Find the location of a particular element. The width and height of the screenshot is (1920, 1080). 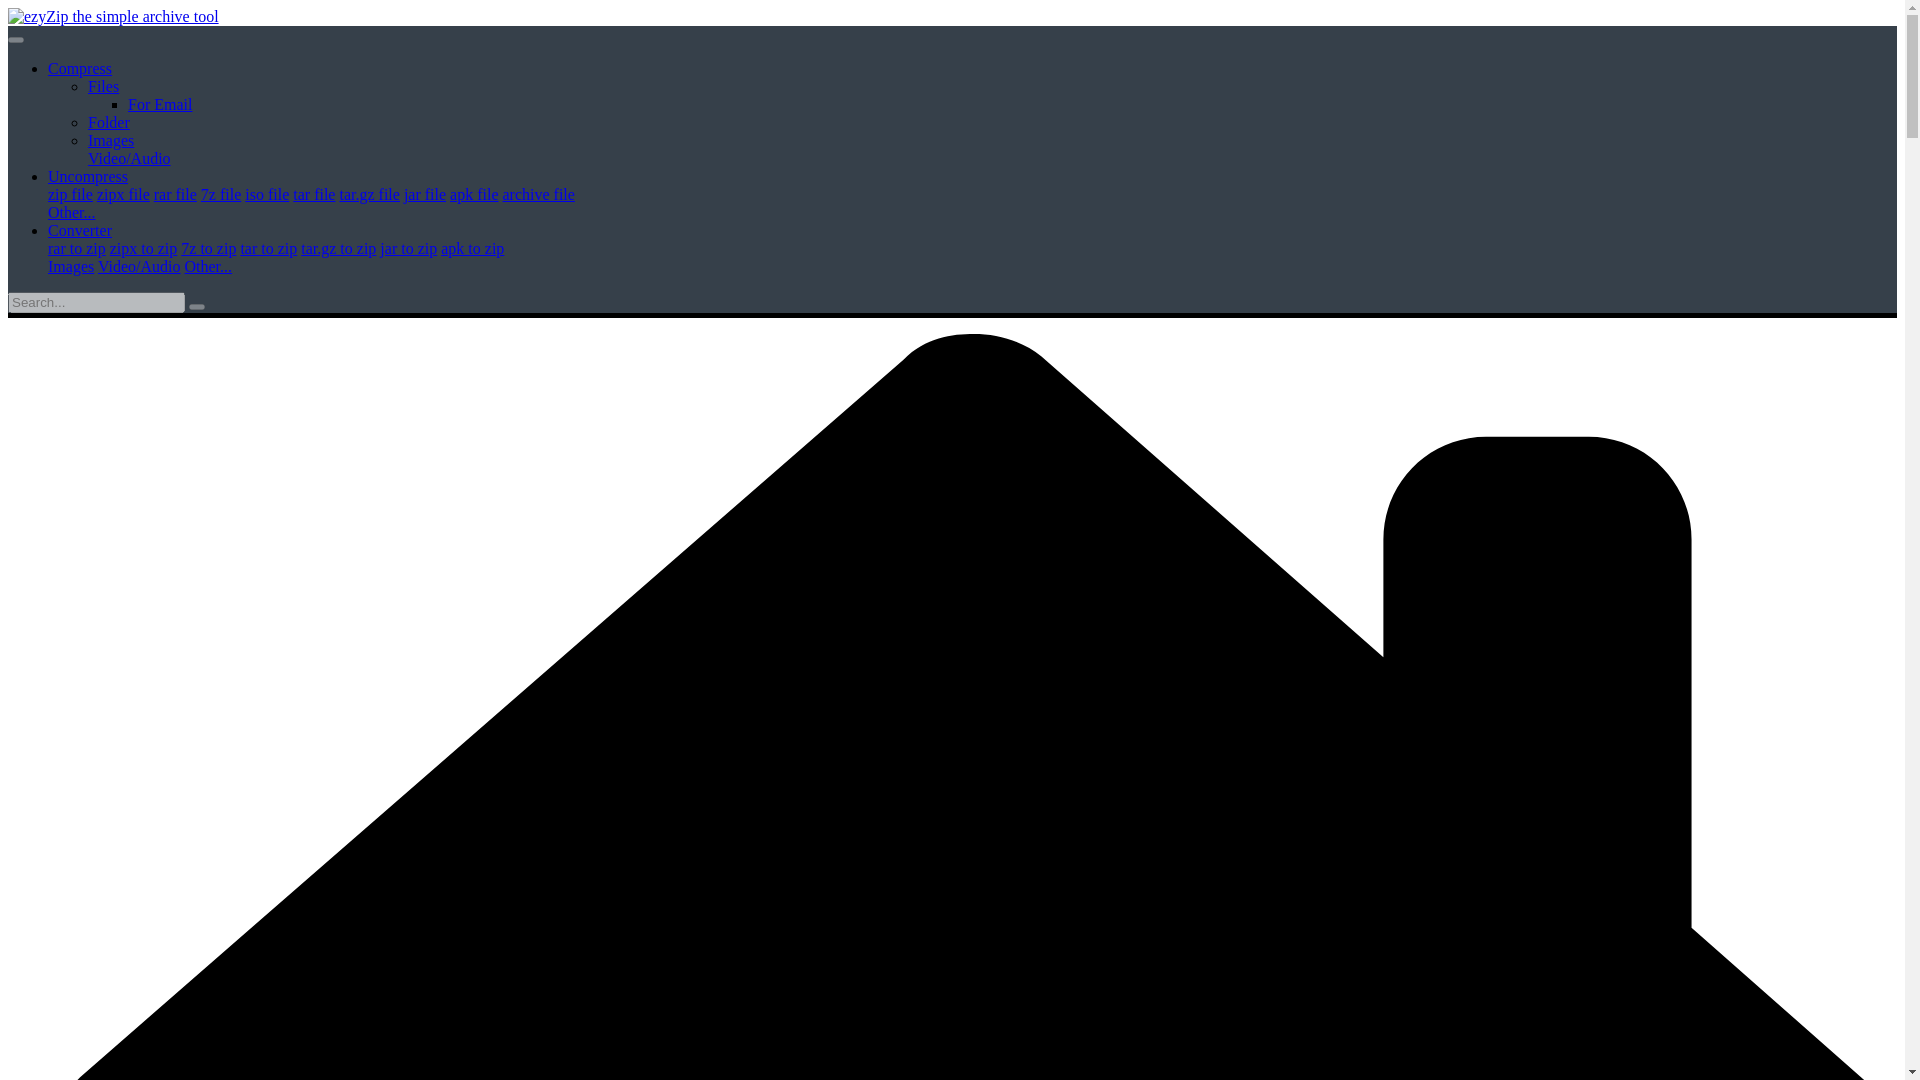

zip file is located at coordinates (70, 194).